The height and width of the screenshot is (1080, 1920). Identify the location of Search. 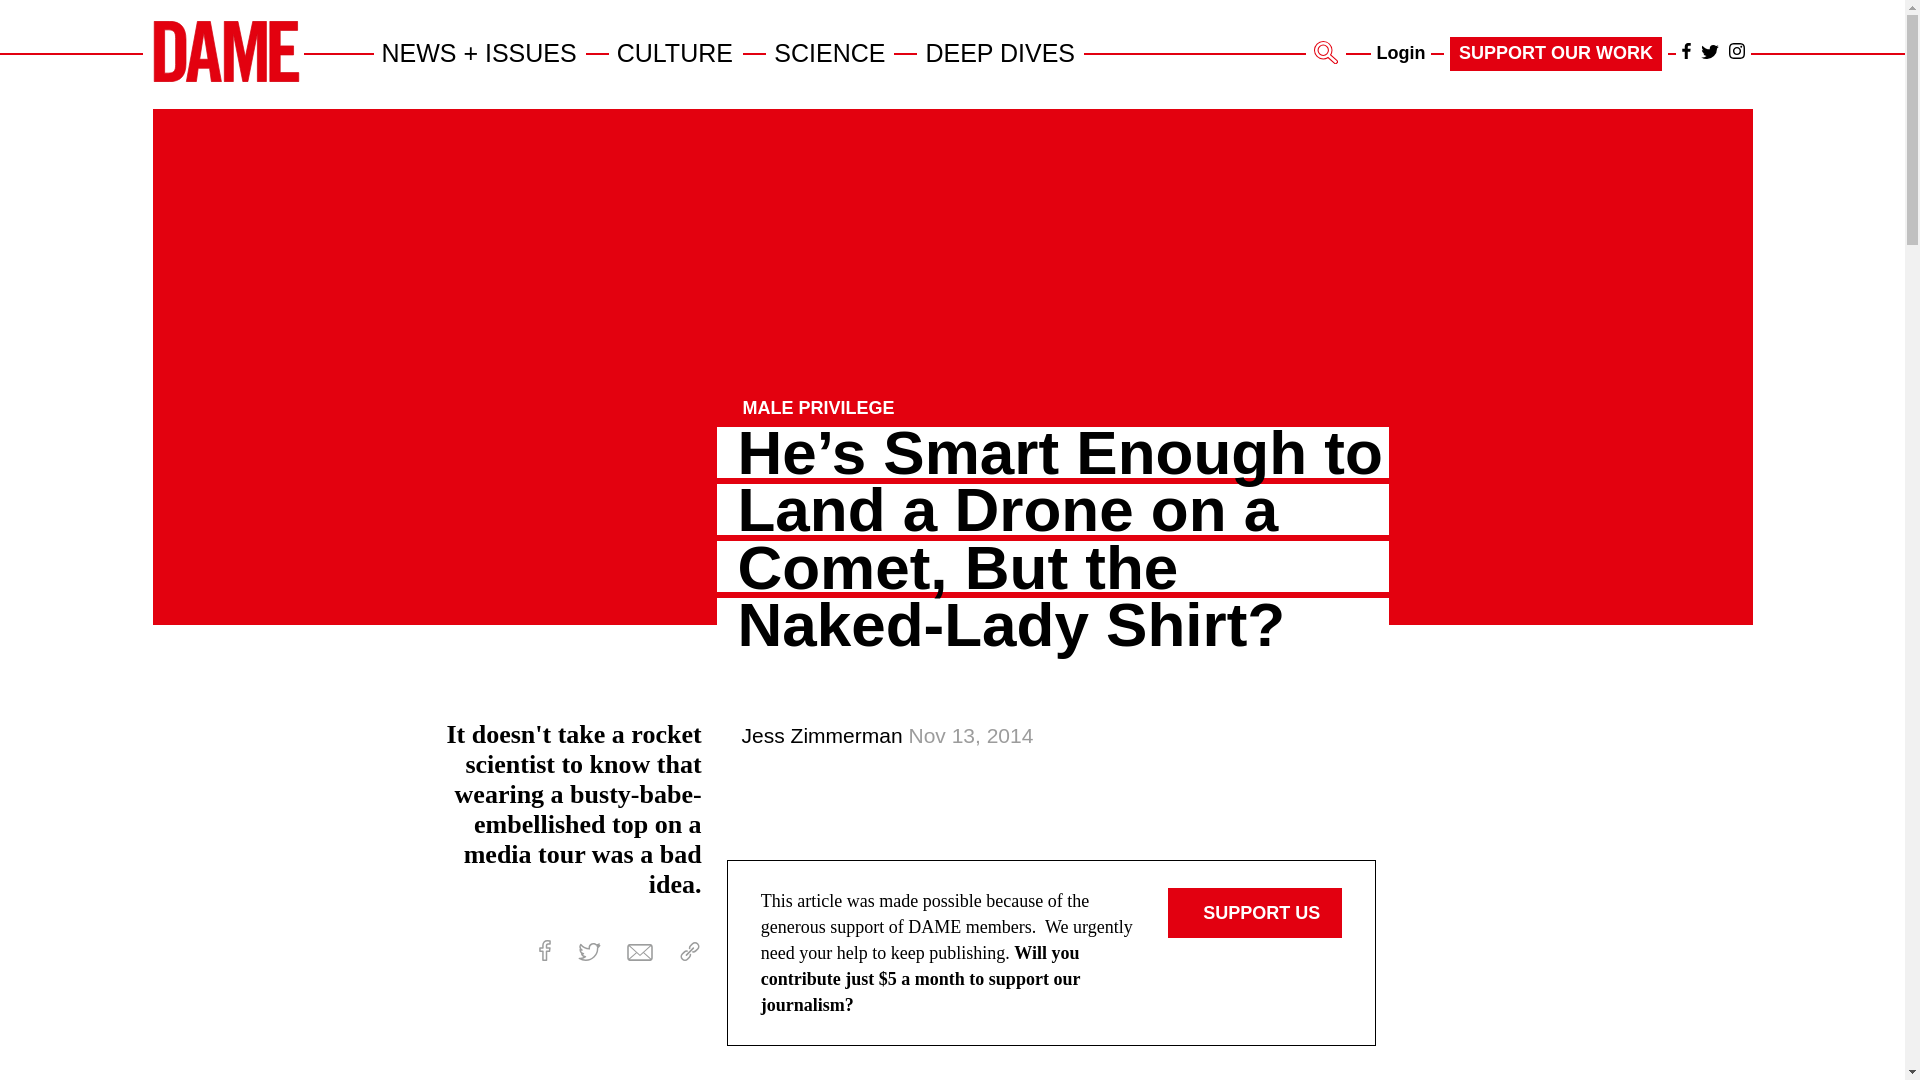
(1326, 52).